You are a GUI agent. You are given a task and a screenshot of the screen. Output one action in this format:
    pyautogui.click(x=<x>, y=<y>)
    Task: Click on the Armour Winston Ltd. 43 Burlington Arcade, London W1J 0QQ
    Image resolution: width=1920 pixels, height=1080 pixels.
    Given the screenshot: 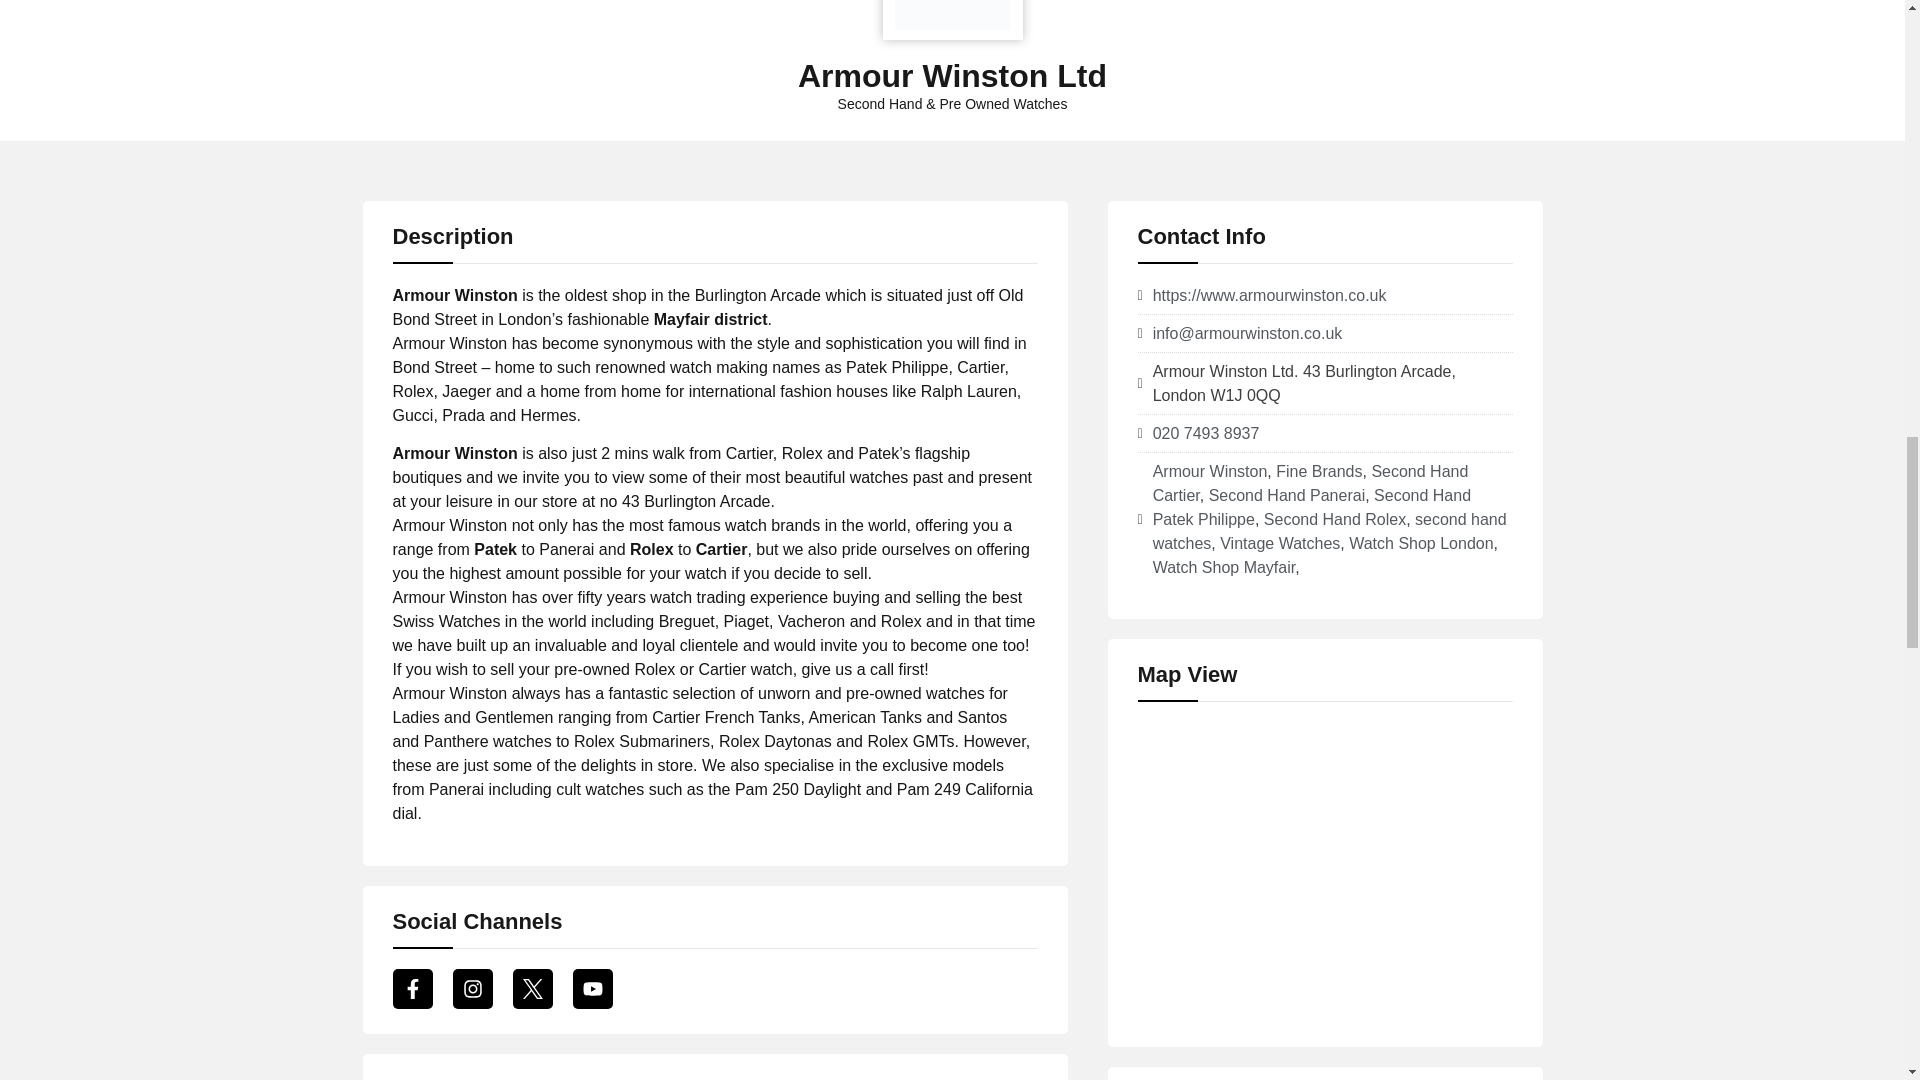 What is the action you would take?
    pyautogui.click(x=1325, y=872)
    